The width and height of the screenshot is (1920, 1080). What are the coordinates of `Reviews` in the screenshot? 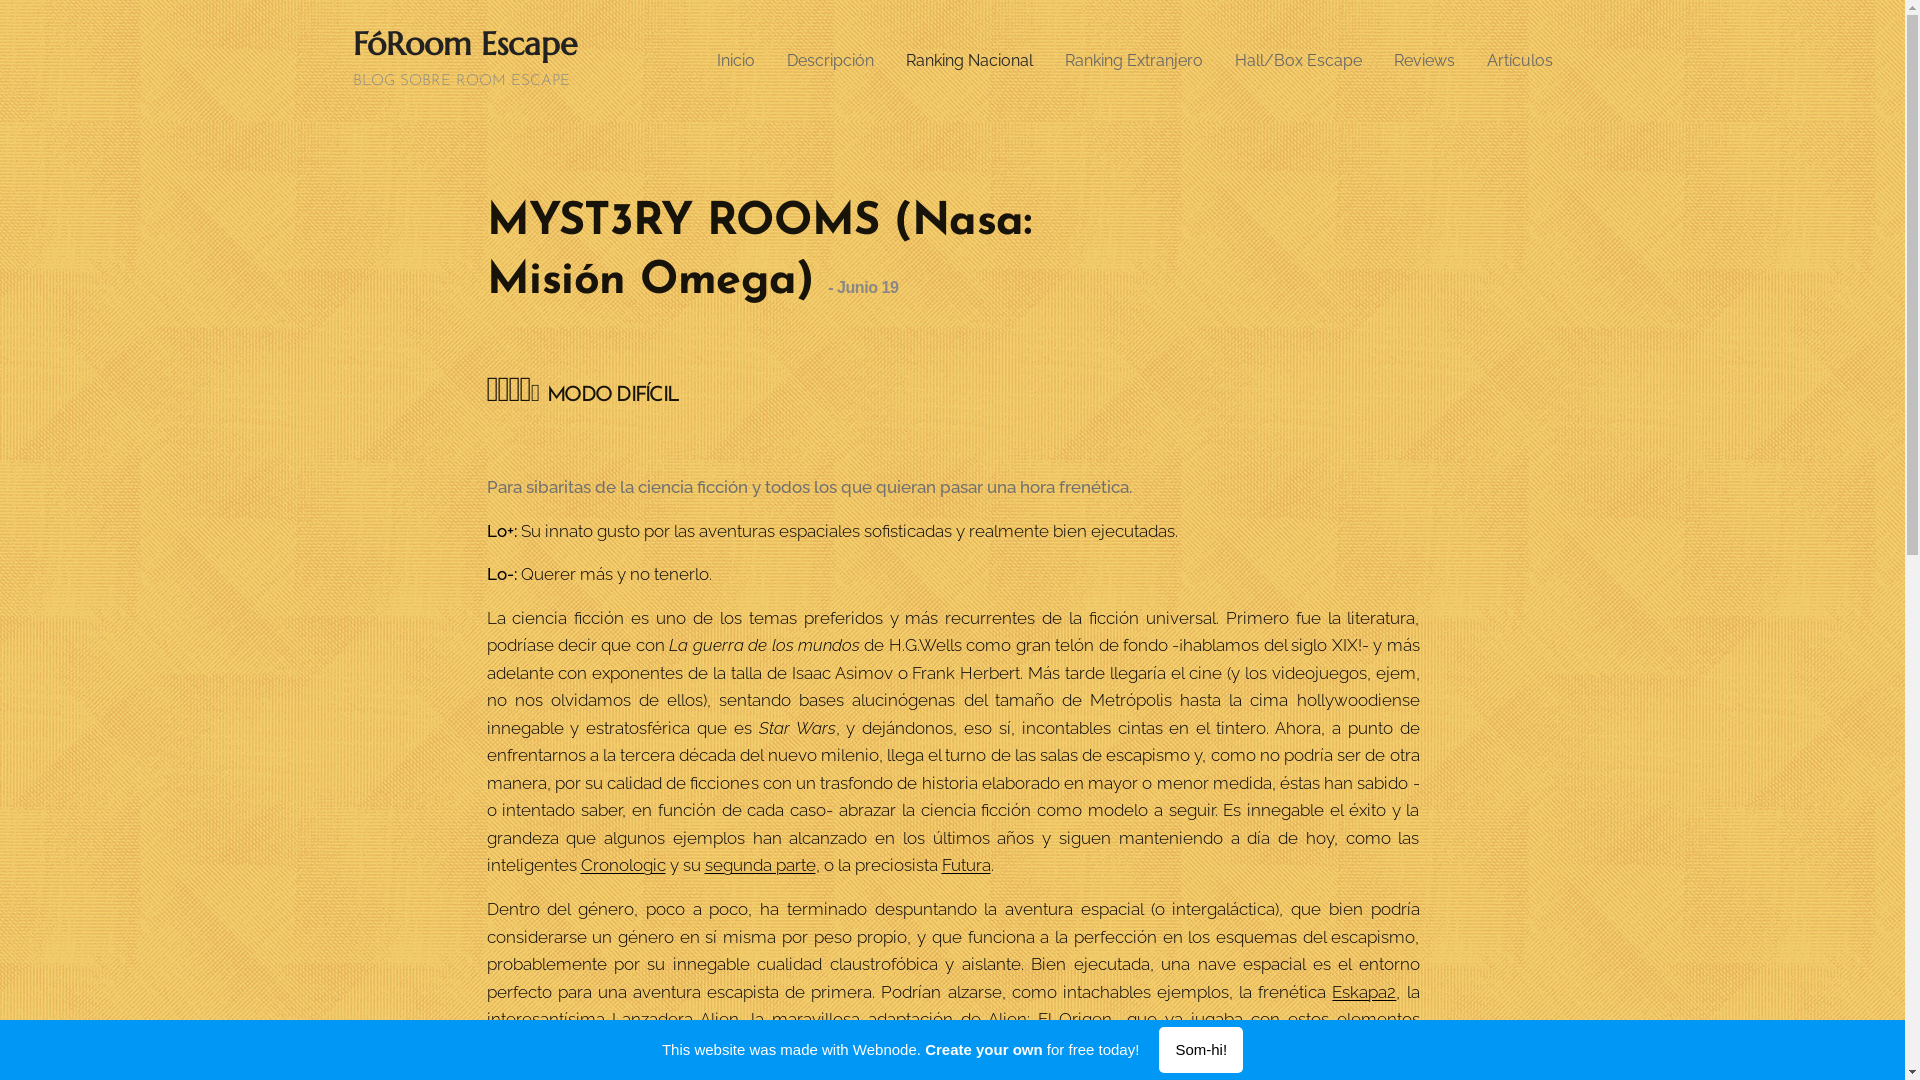 It's located at (1424, 61).